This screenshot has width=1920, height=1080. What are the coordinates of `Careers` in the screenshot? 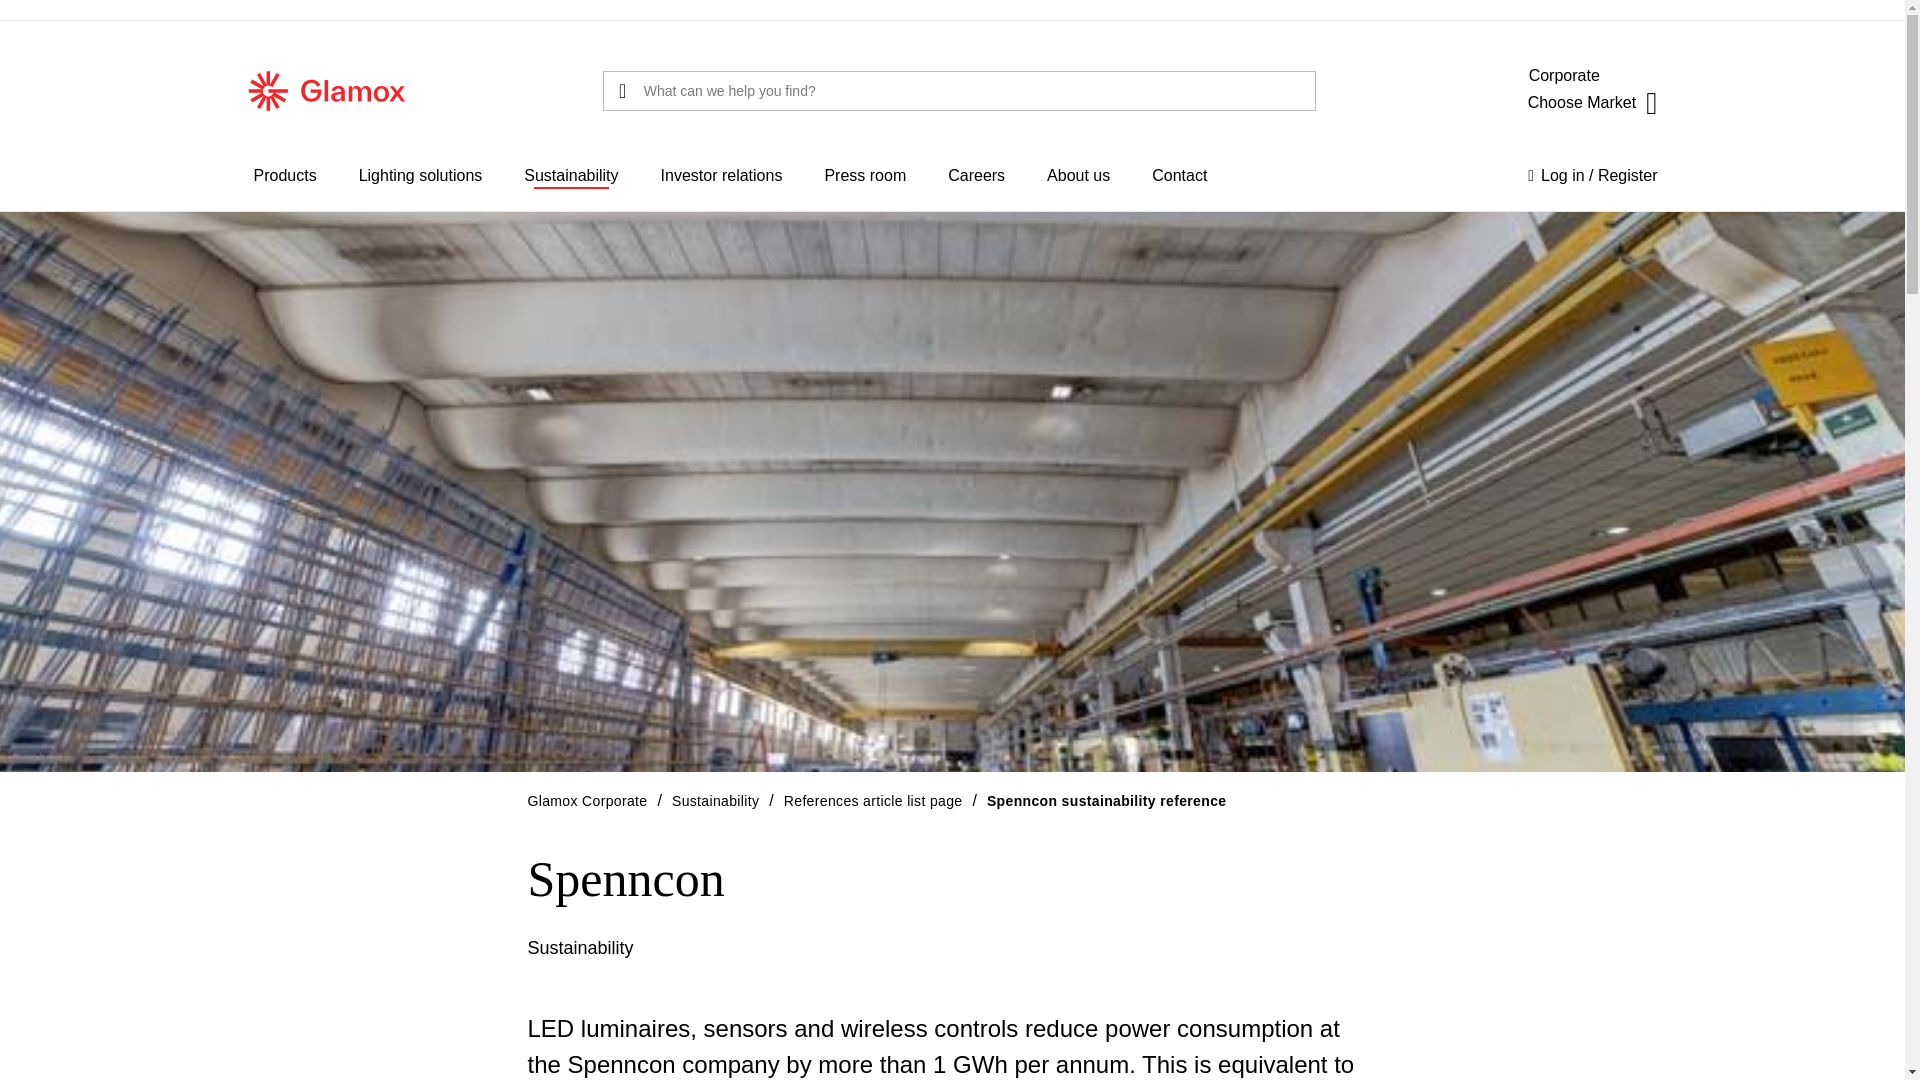 It's located at (976, 176).